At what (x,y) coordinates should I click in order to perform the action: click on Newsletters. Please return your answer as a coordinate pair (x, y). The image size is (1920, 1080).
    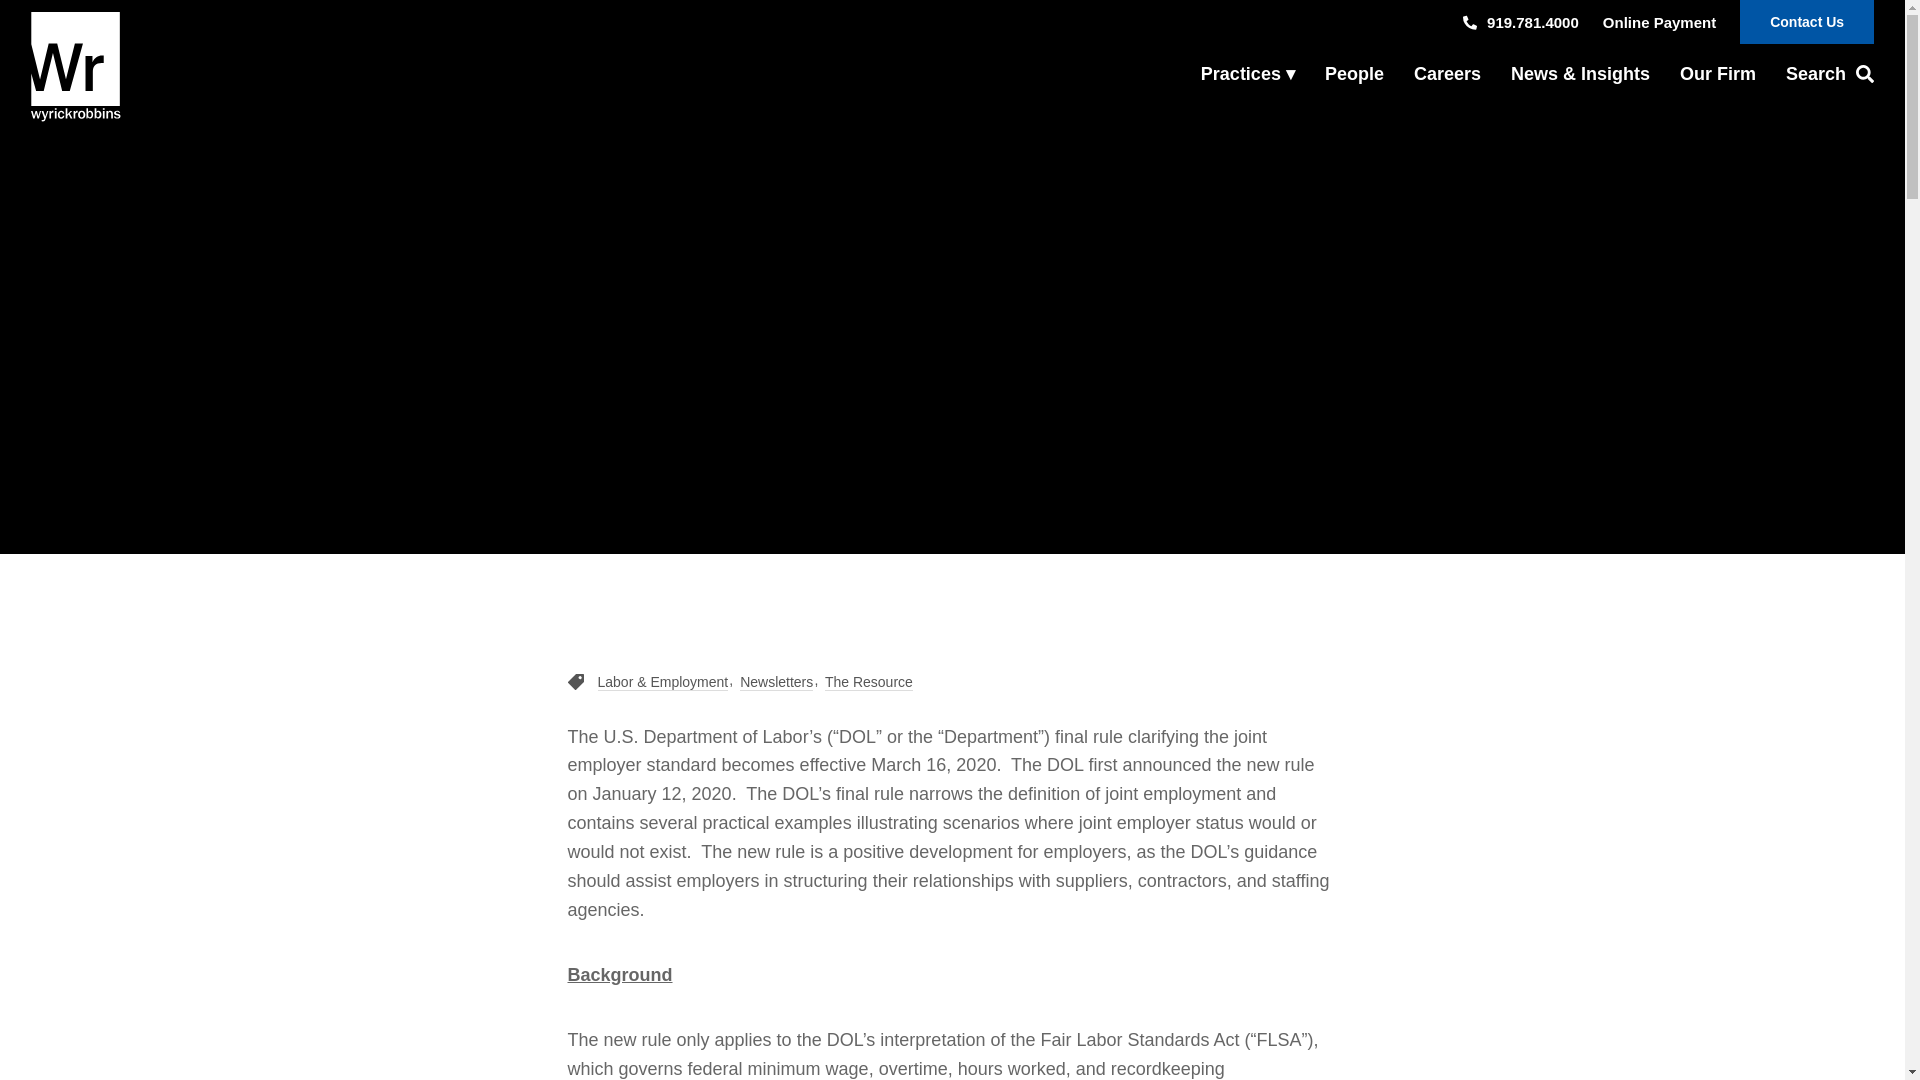
    Looking at the image, I should click on (776, 682).